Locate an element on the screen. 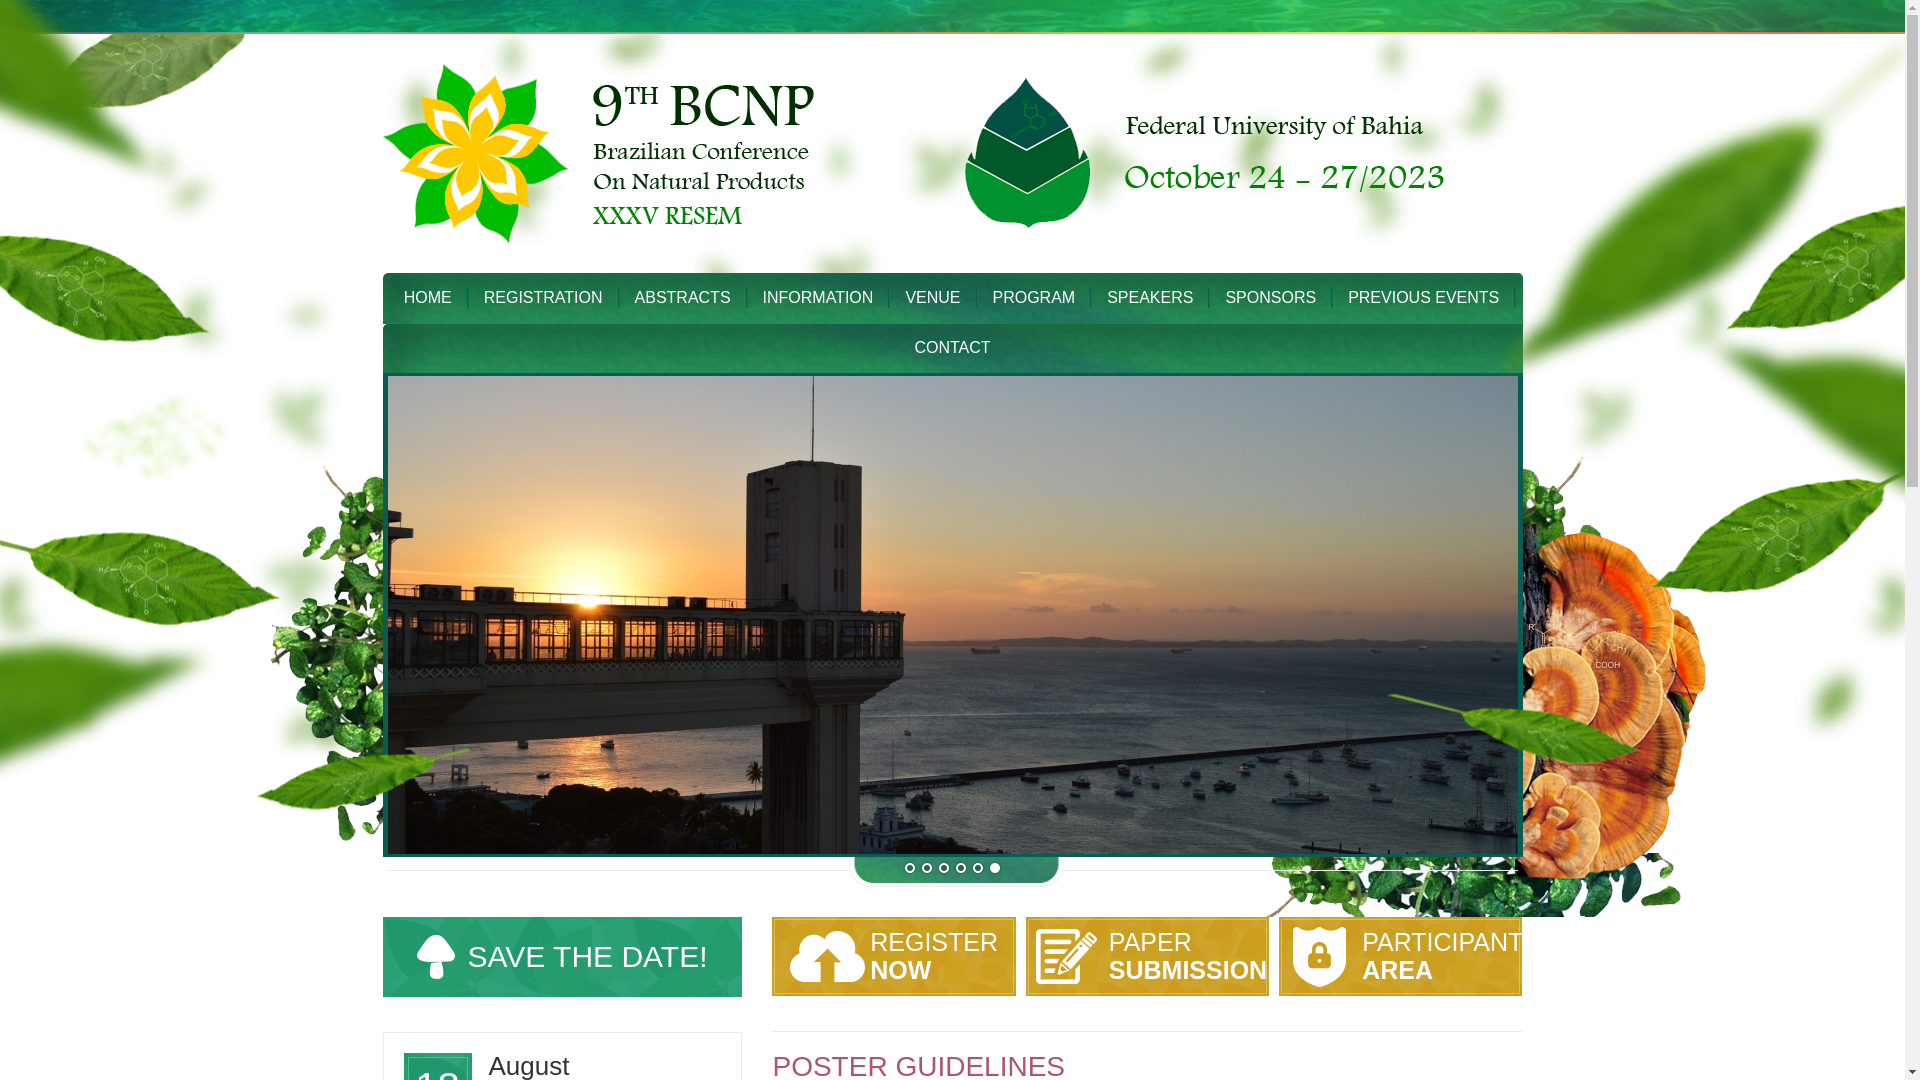 This screenshot has width=1920, height=1080. CONTACT is located at coordinates (428, 298).